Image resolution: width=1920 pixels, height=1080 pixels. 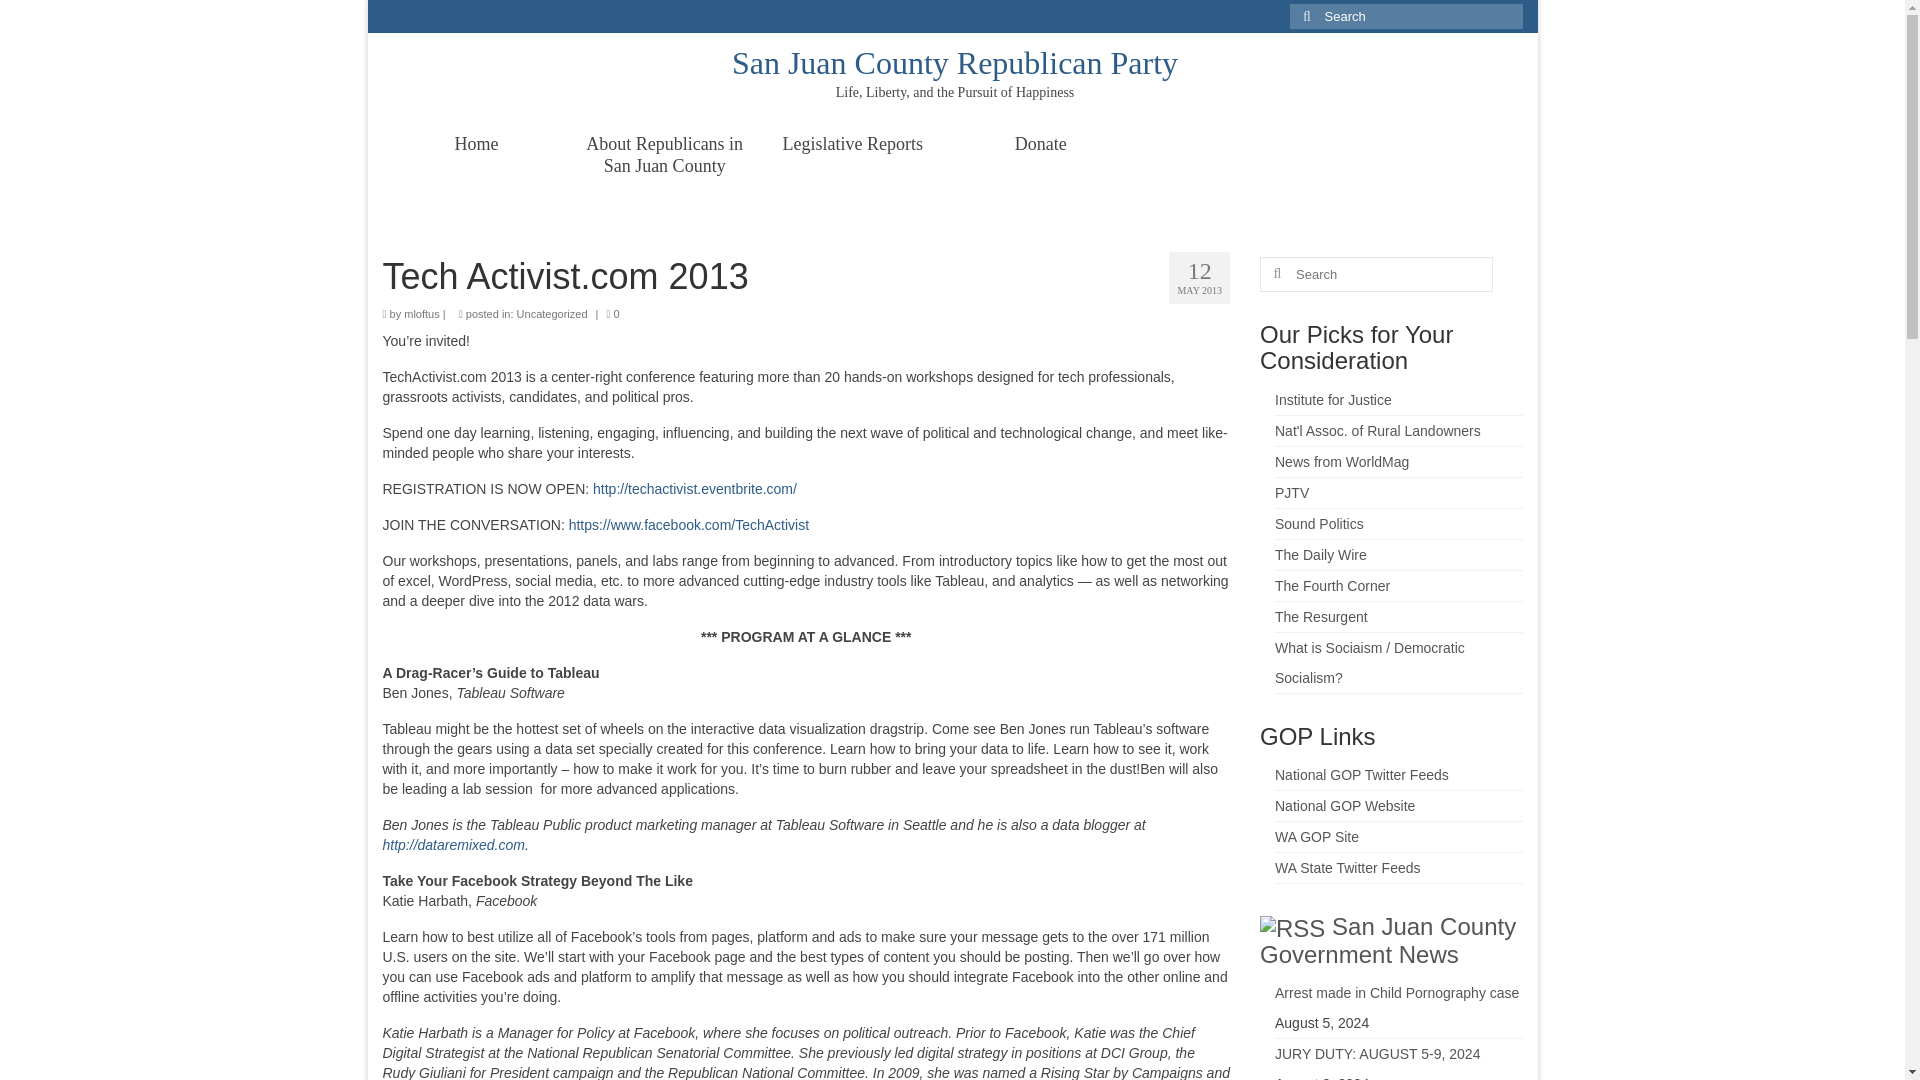 What do you see at coordinates (1377, 430) in the screenshot?
I see `Nat'l Assoc. of Rural Landowners` at bounding box center [1377, 430].